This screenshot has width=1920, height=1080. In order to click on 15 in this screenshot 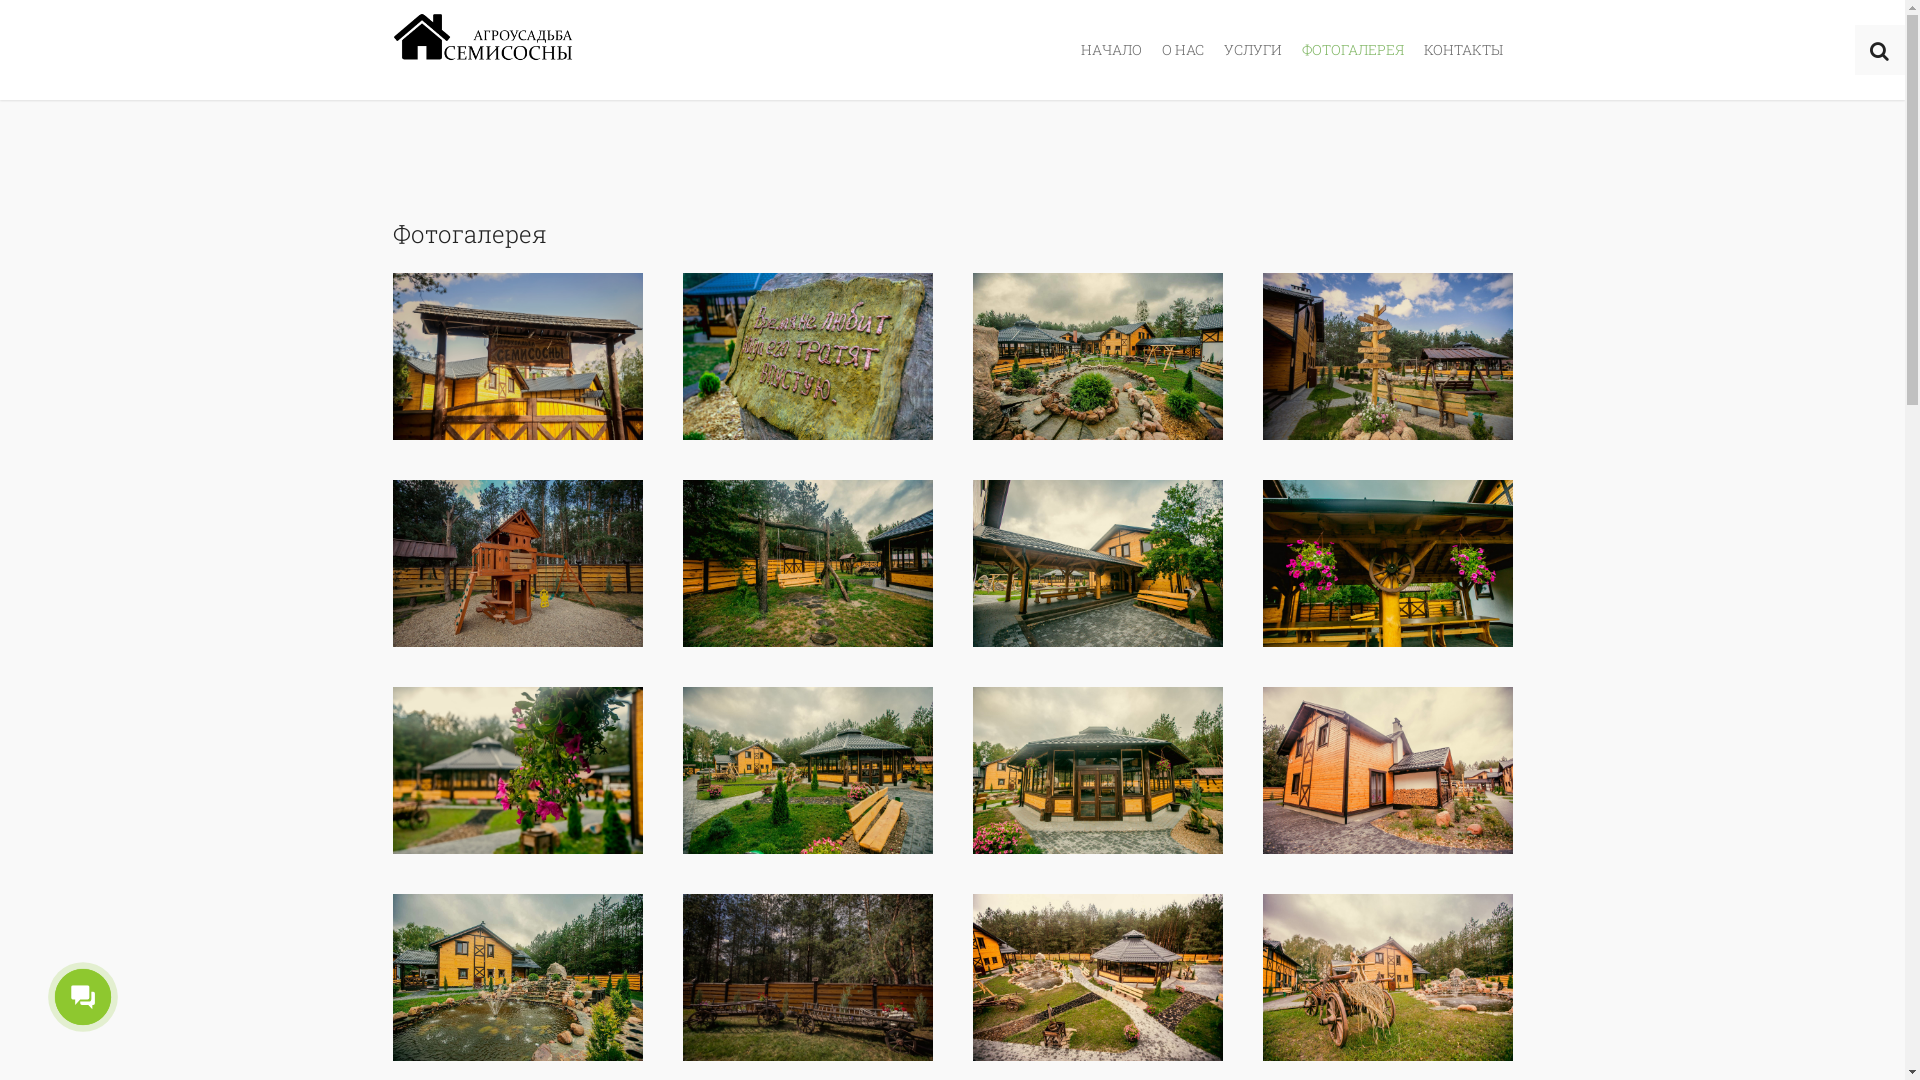, I will do `click(517, 564)`.